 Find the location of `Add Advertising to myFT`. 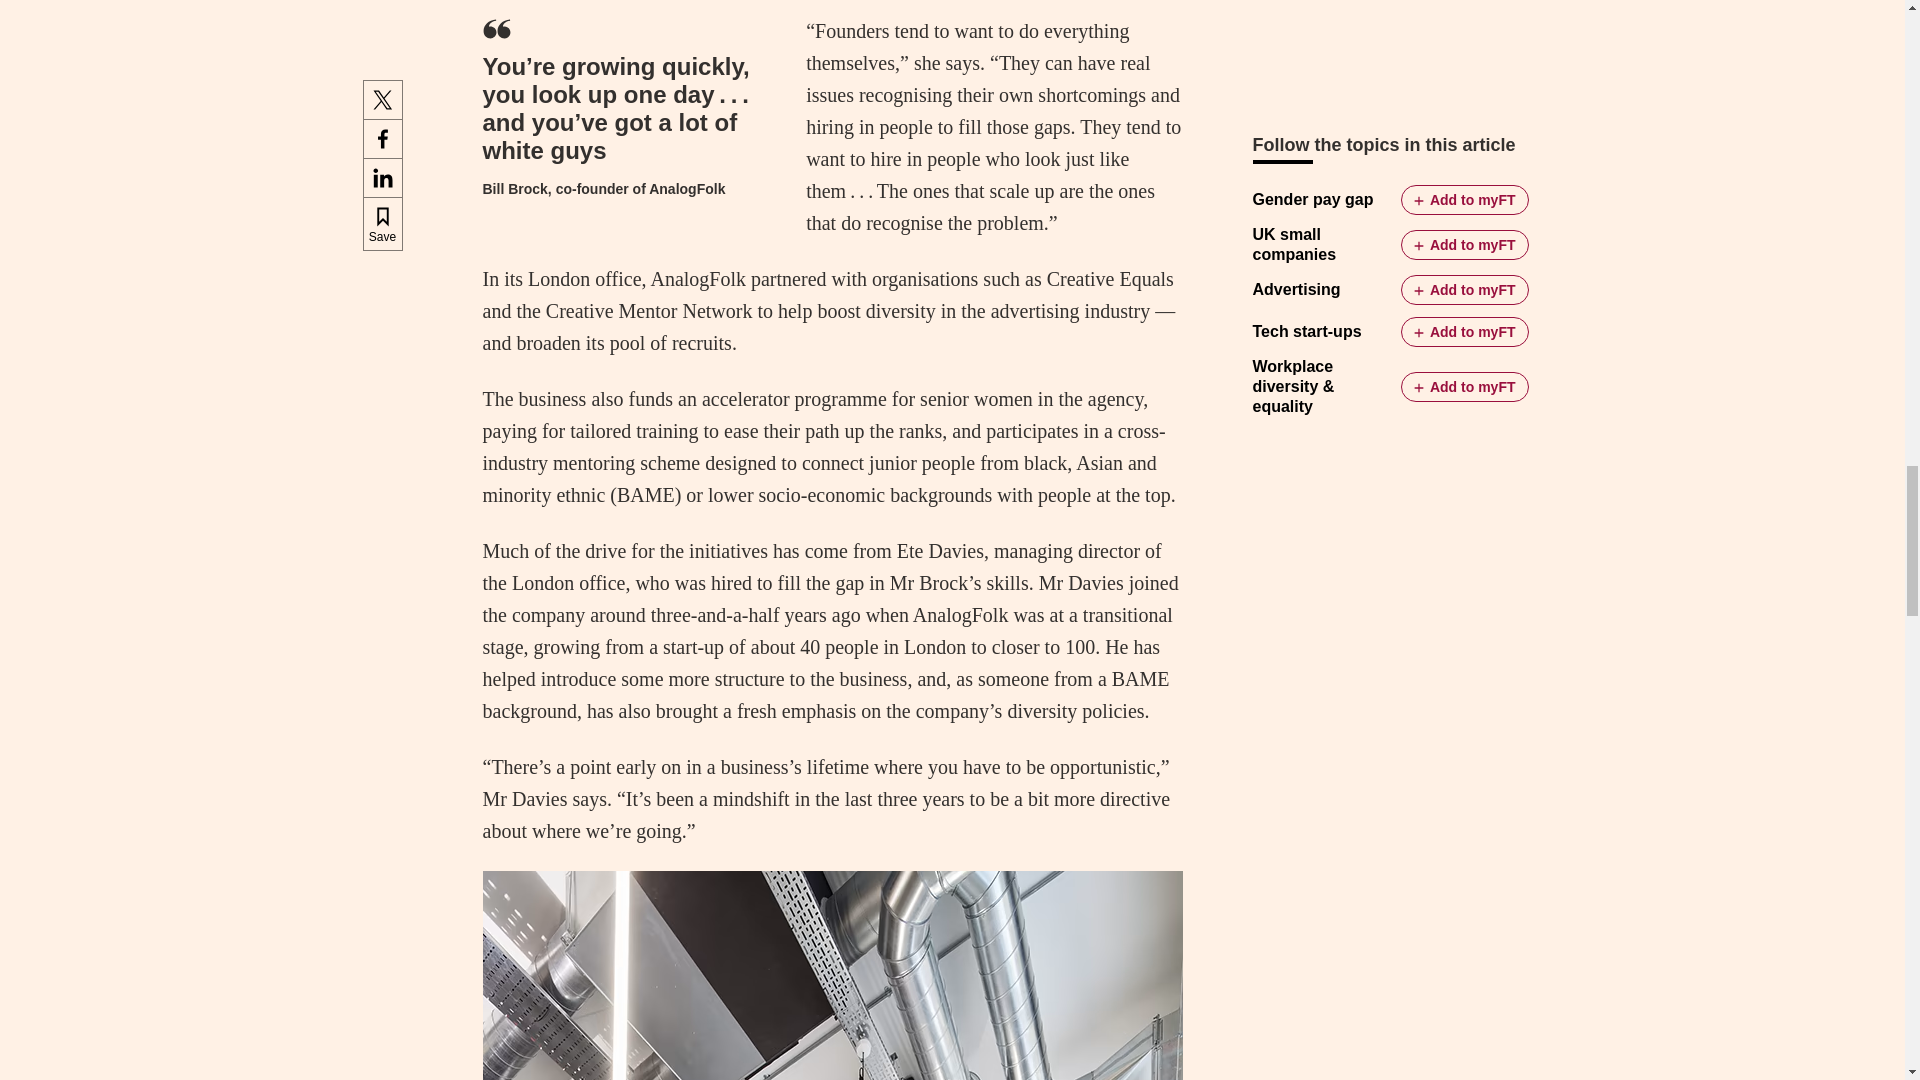

Add Advertising to myFT is located at coordinates (1464, 290).